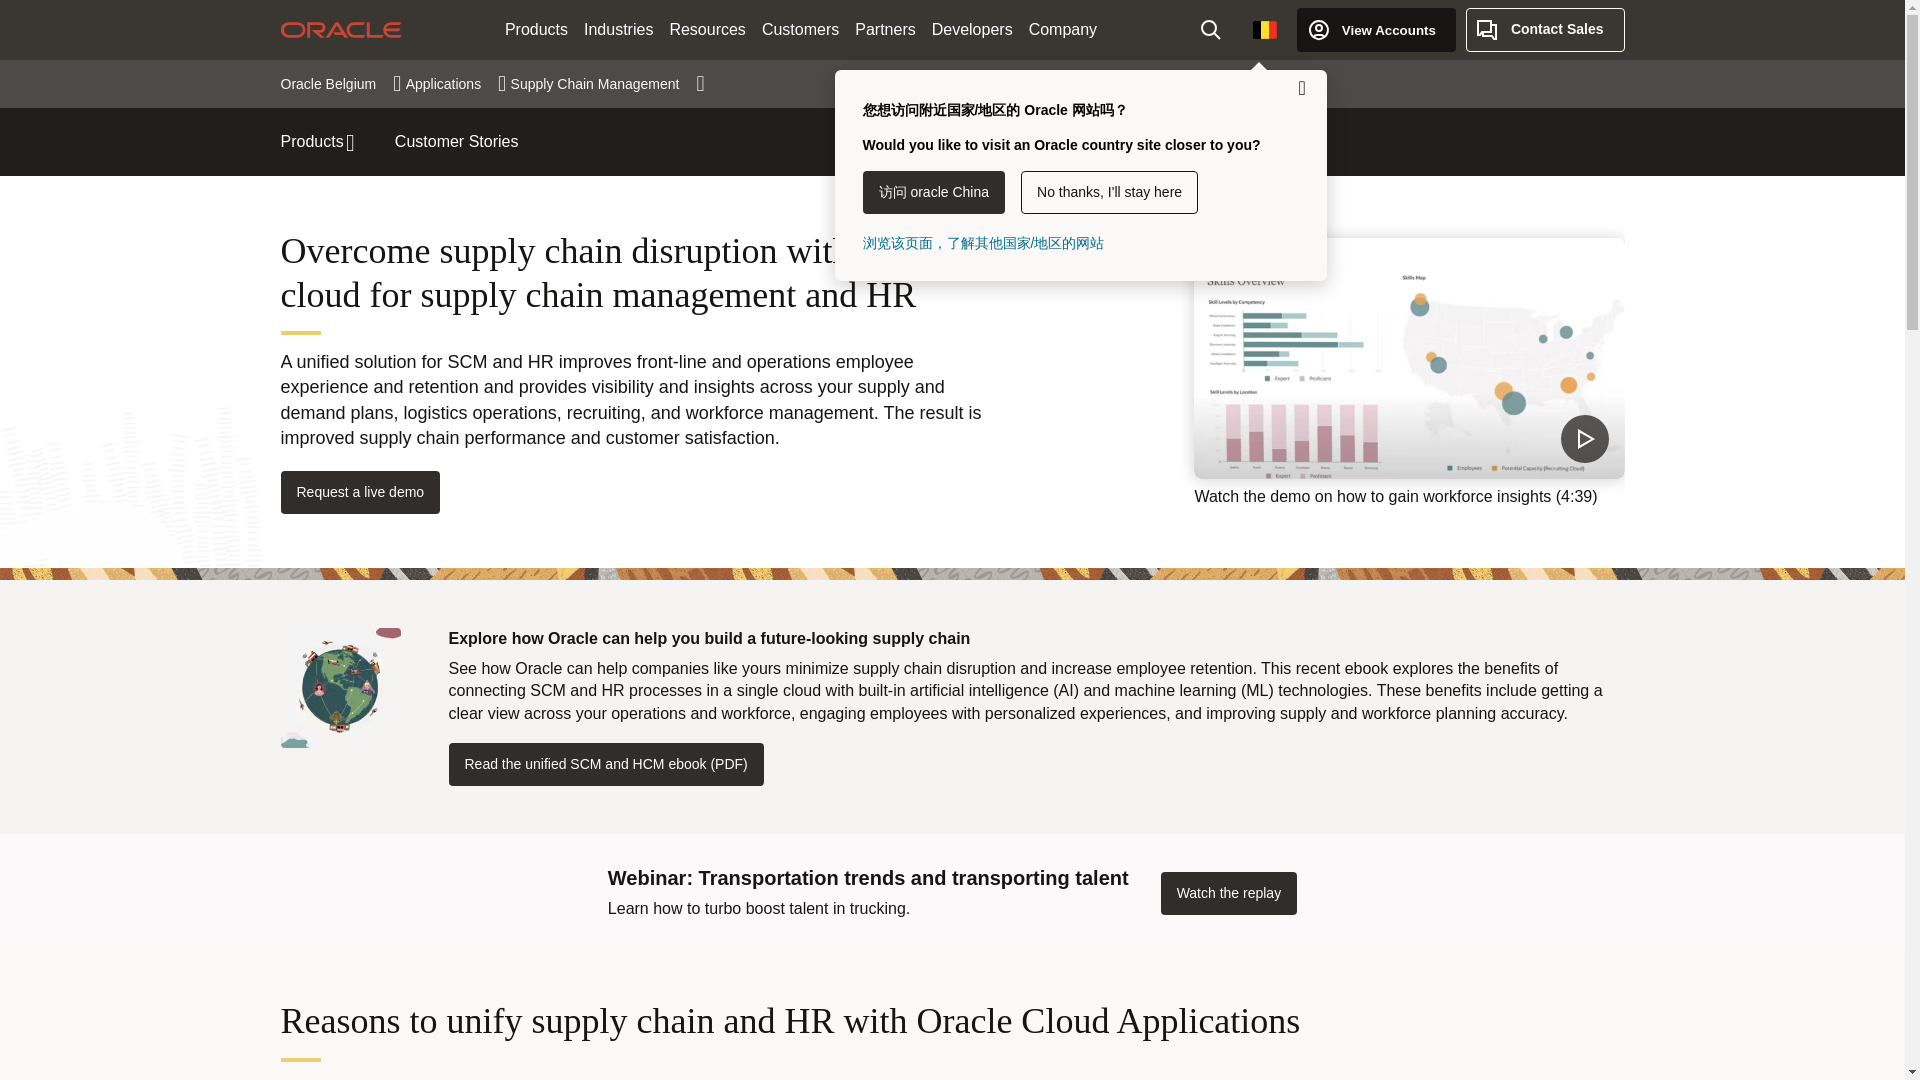  I want to click on Contact Sales, so click(1545, 29).